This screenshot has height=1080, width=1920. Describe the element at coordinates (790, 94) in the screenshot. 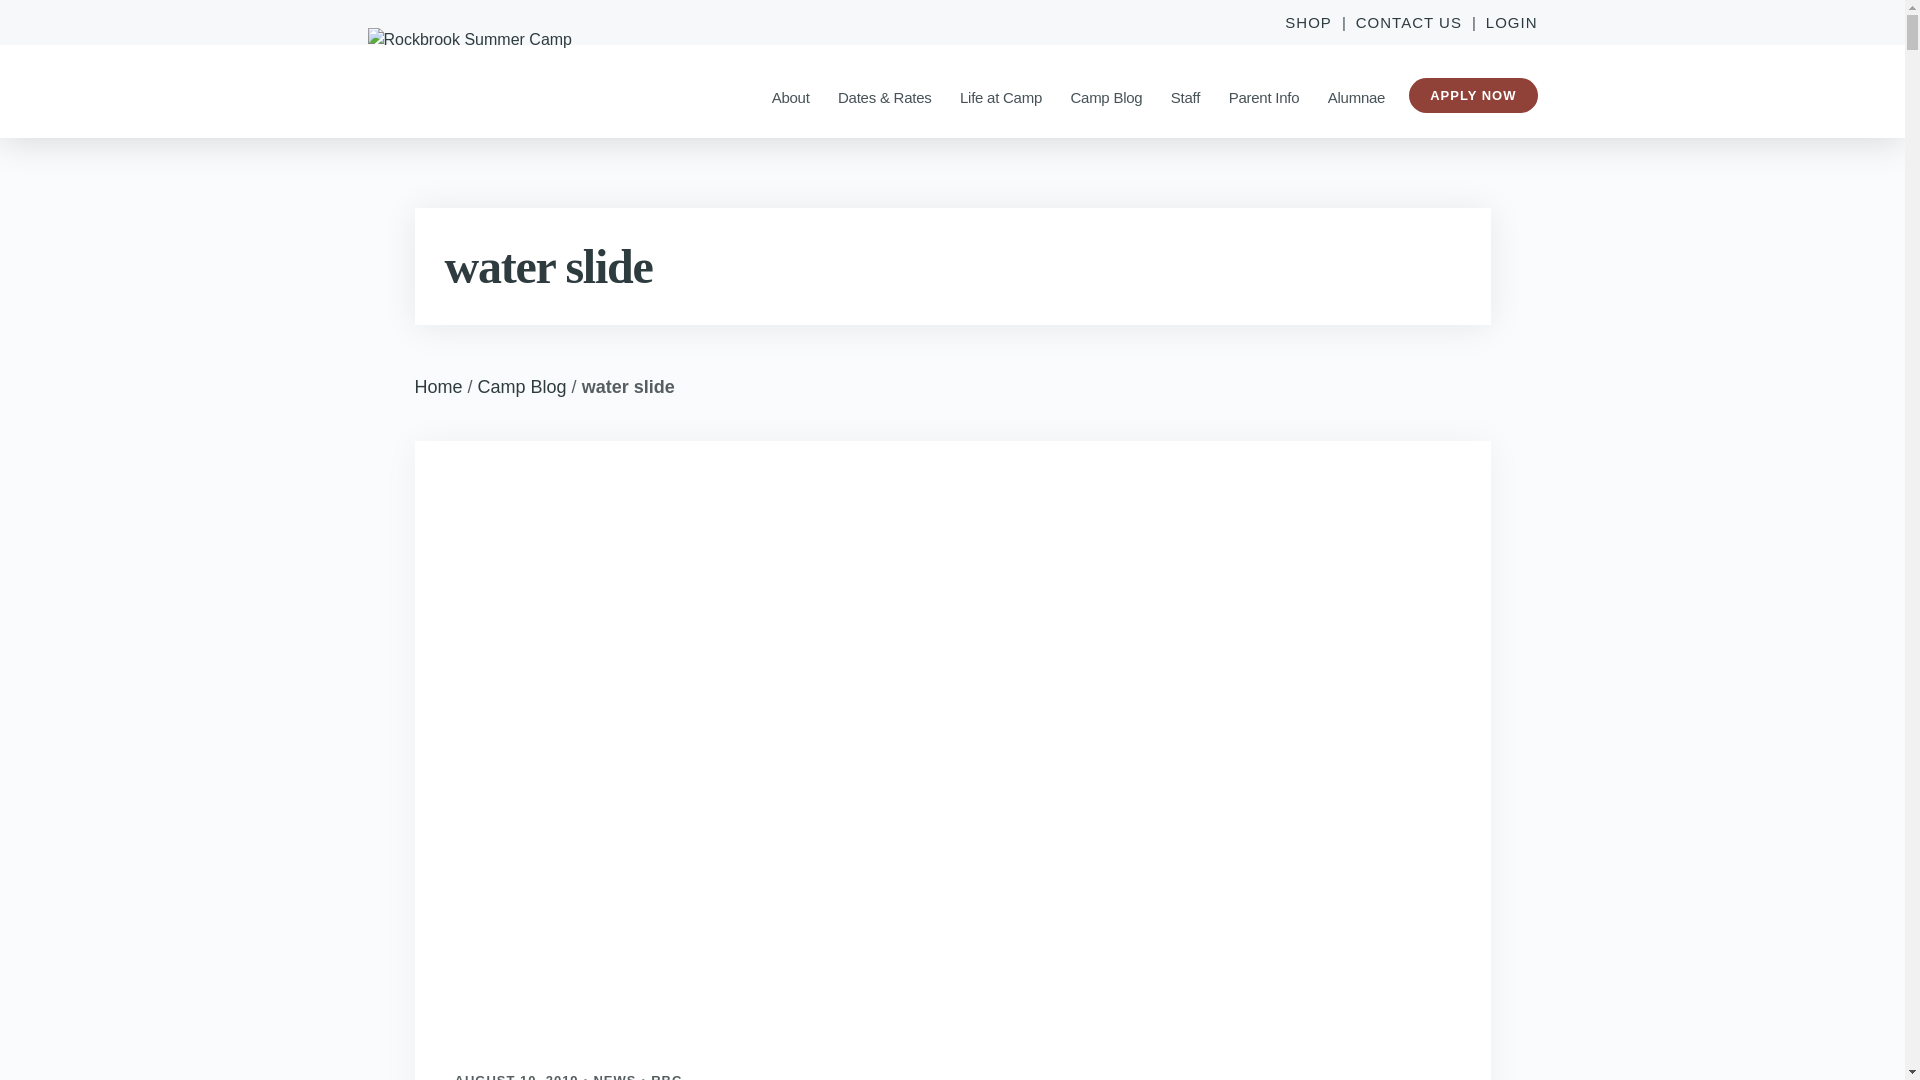

I see `About` at that location.